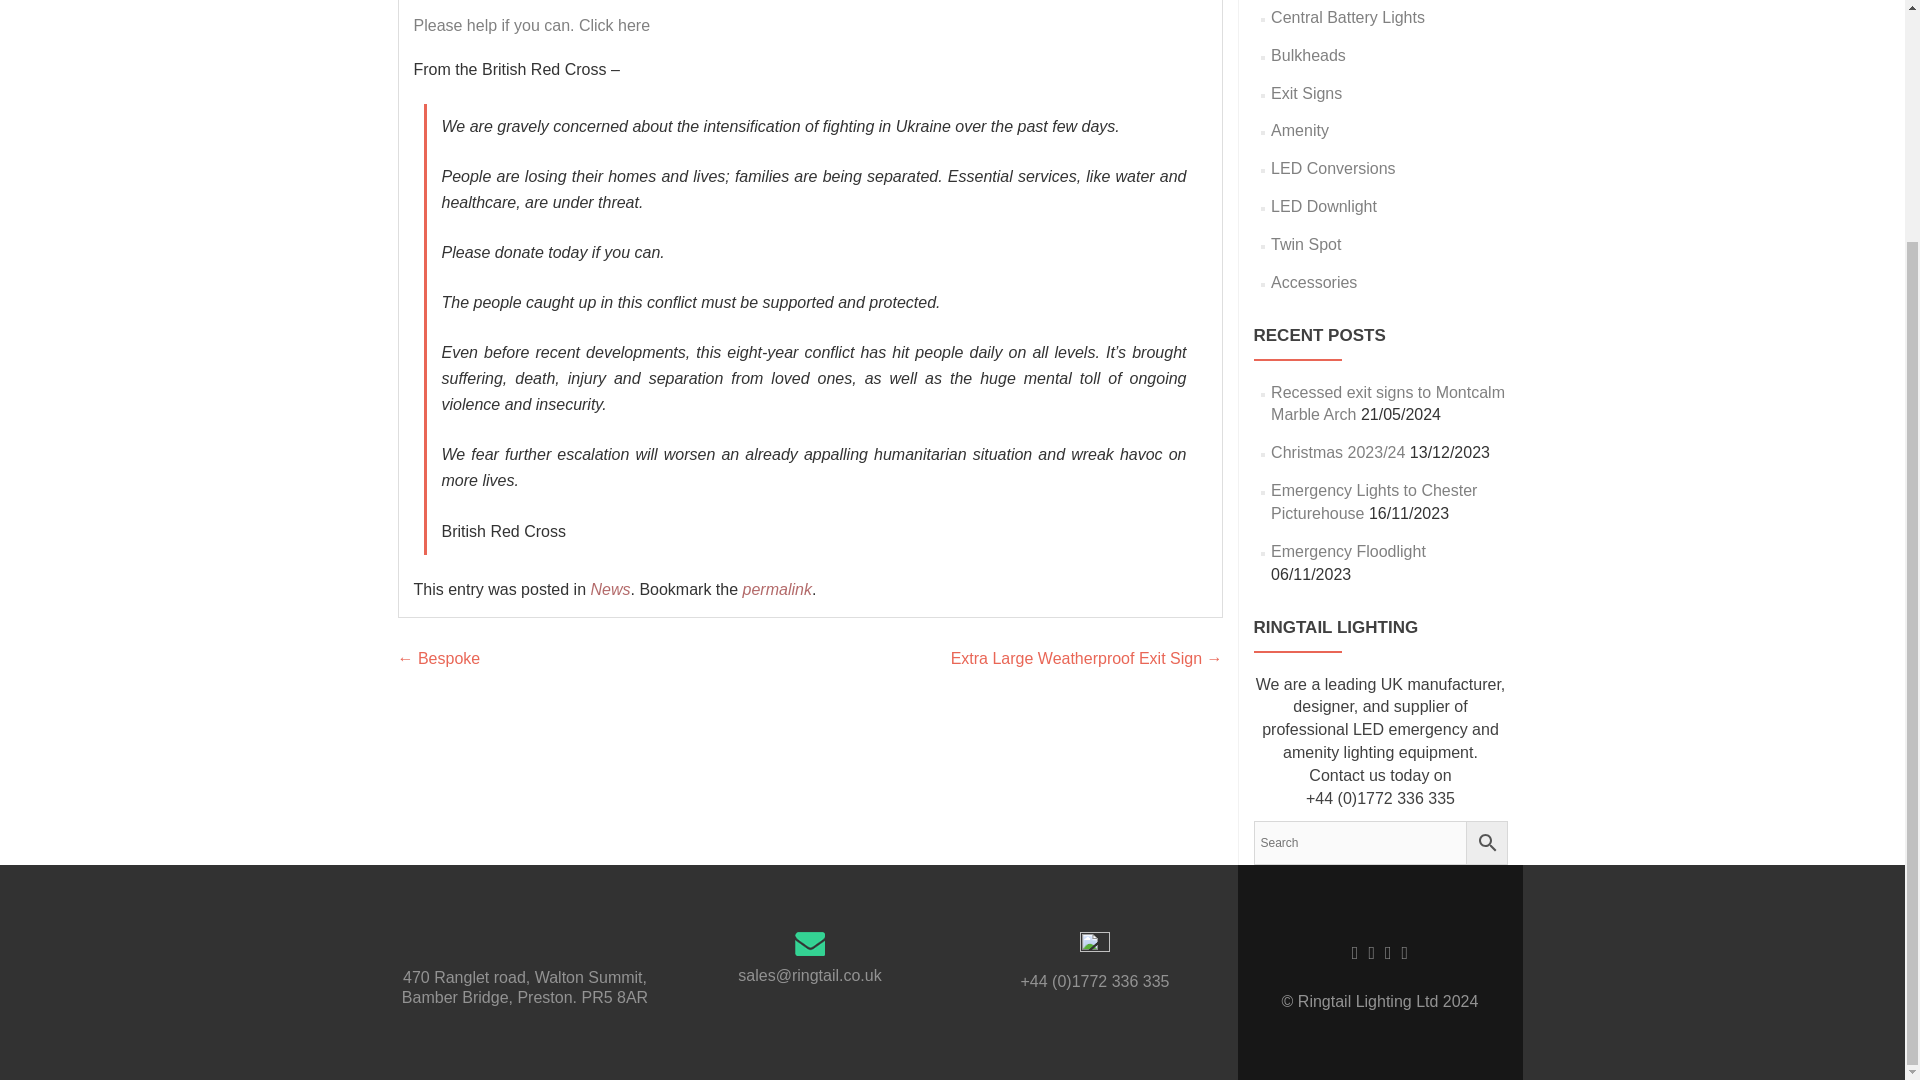  Describe the element at coordinates (1306, 93) in the screenshot. I see `Exit Signs` at that location.